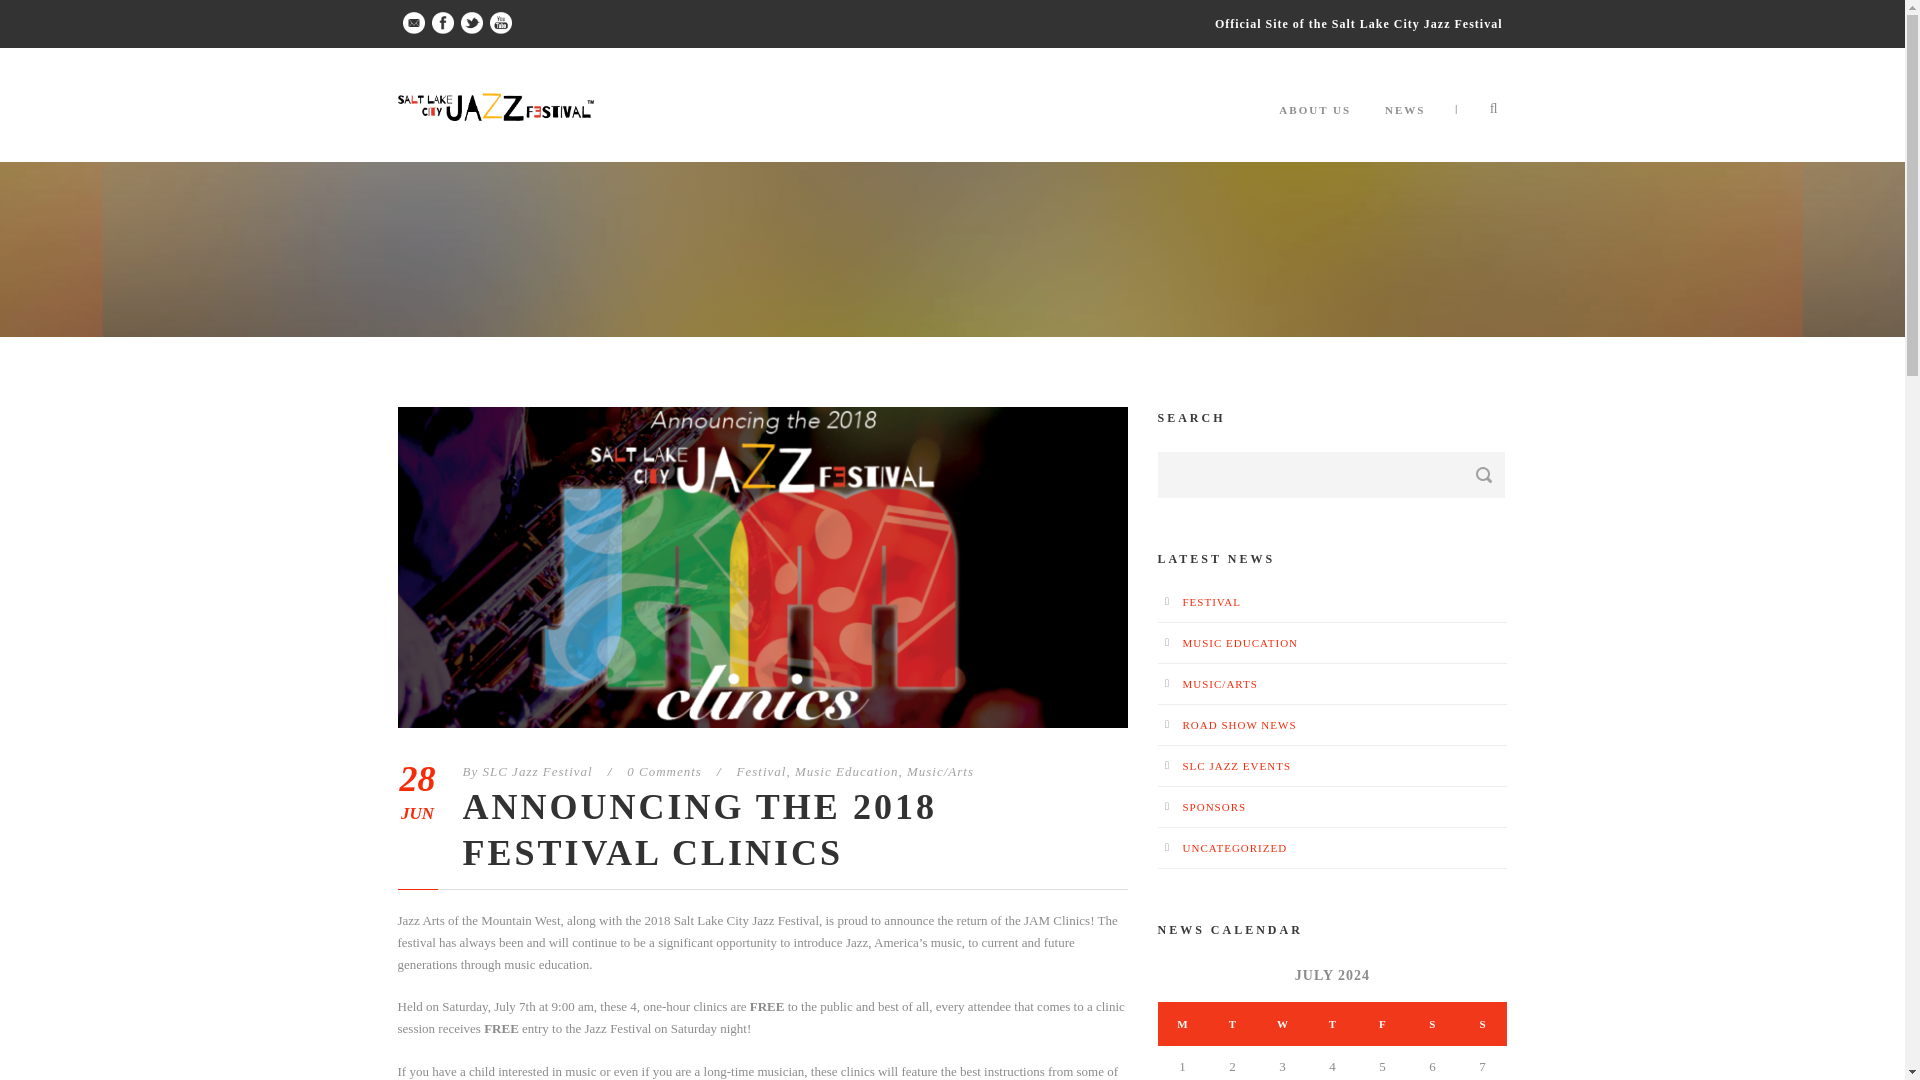 The image size is (1920, 1080). Describe the element at coordinates (846, 770) in the screenshot. I see `Music Education` at that location.